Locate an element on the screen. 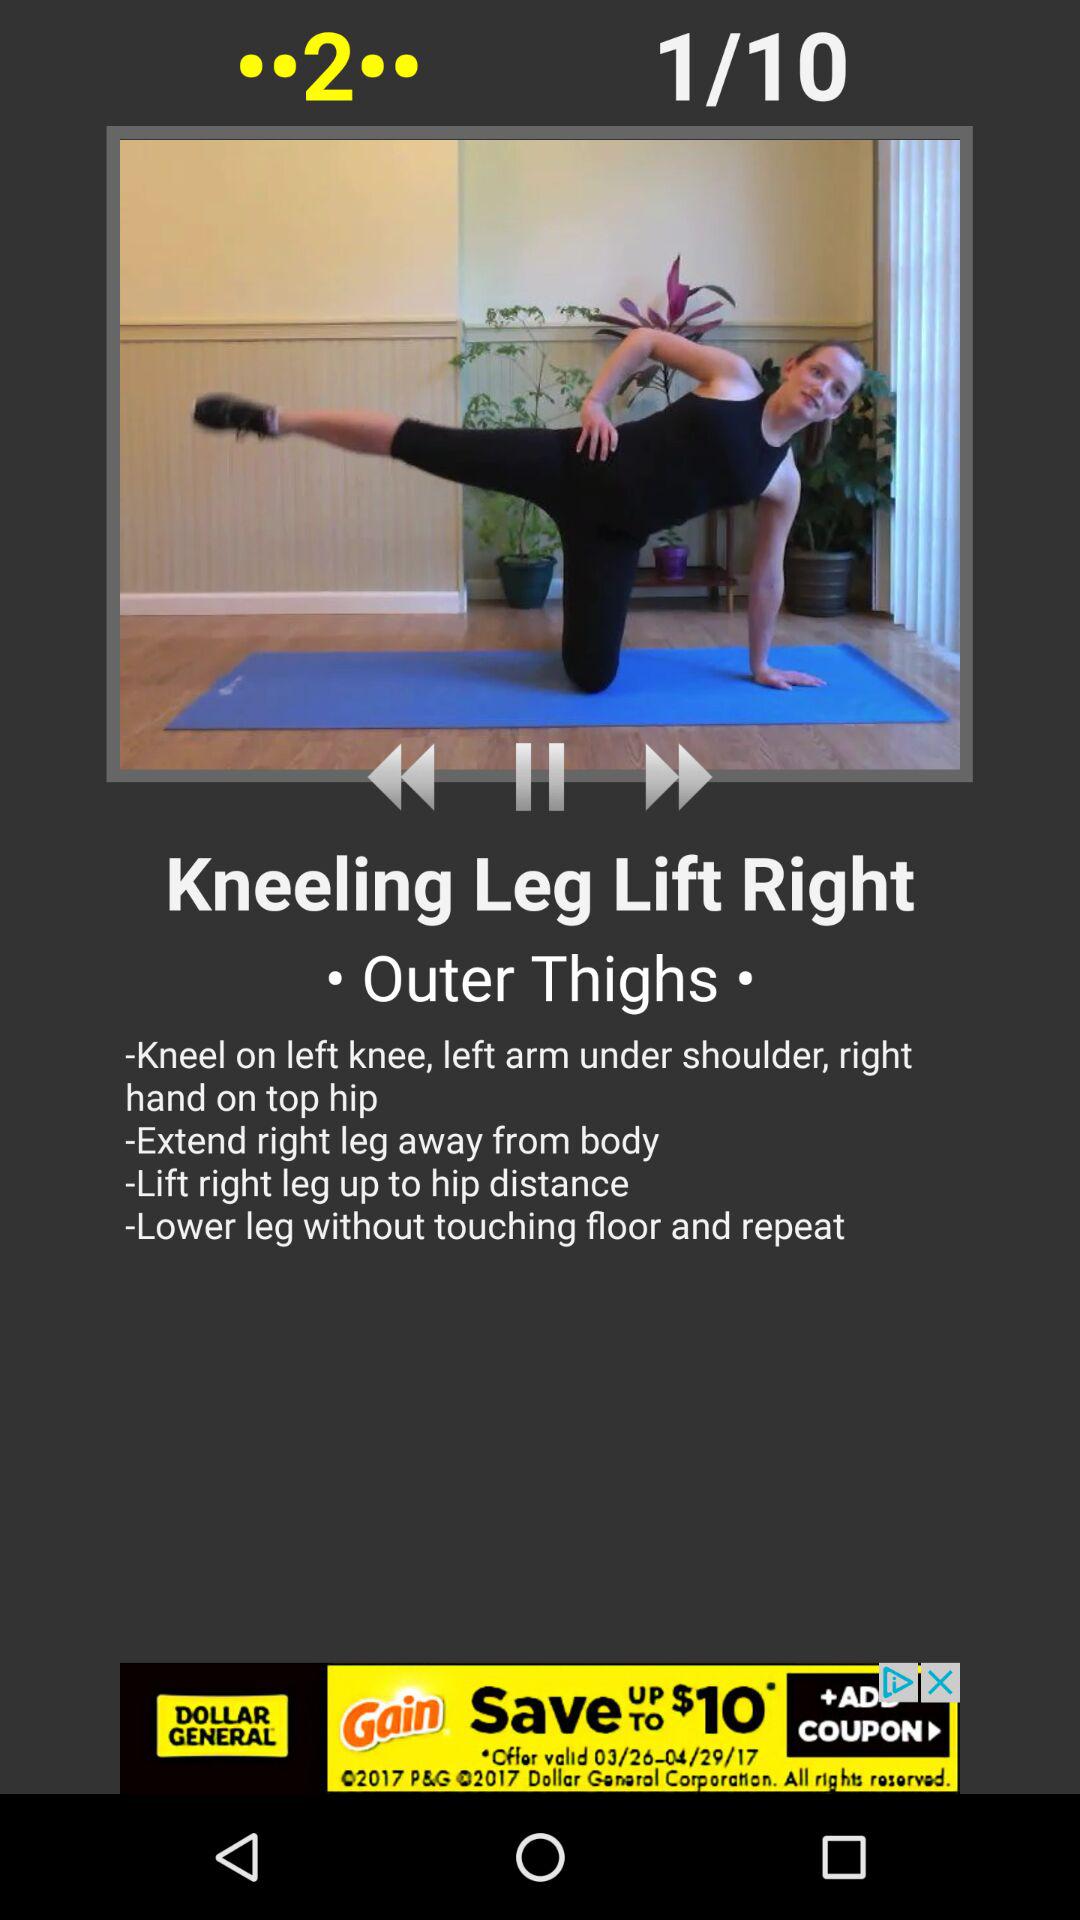 This screenshot has width=1080, height=1920. pause playback is located at coordinates (540, 776).